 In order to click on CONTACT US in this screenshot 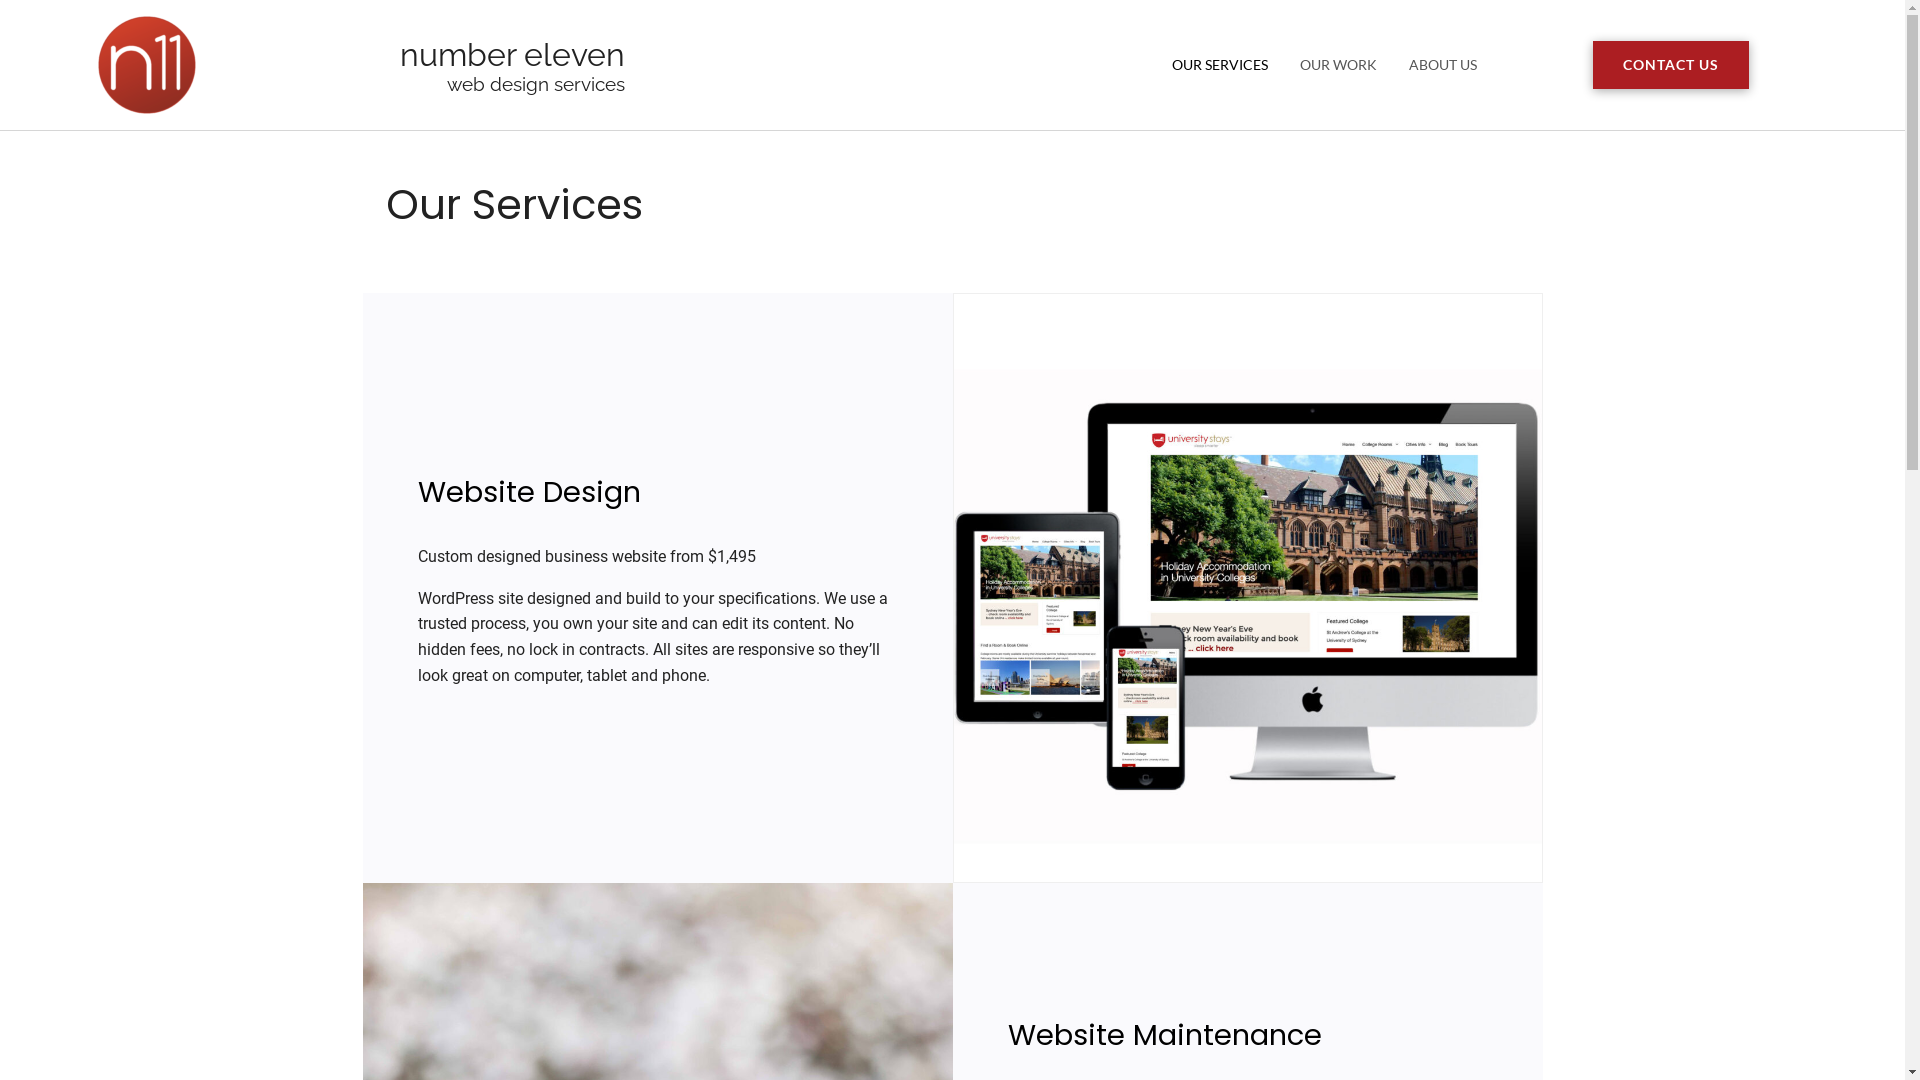, I will do `click(1671, 66)`.